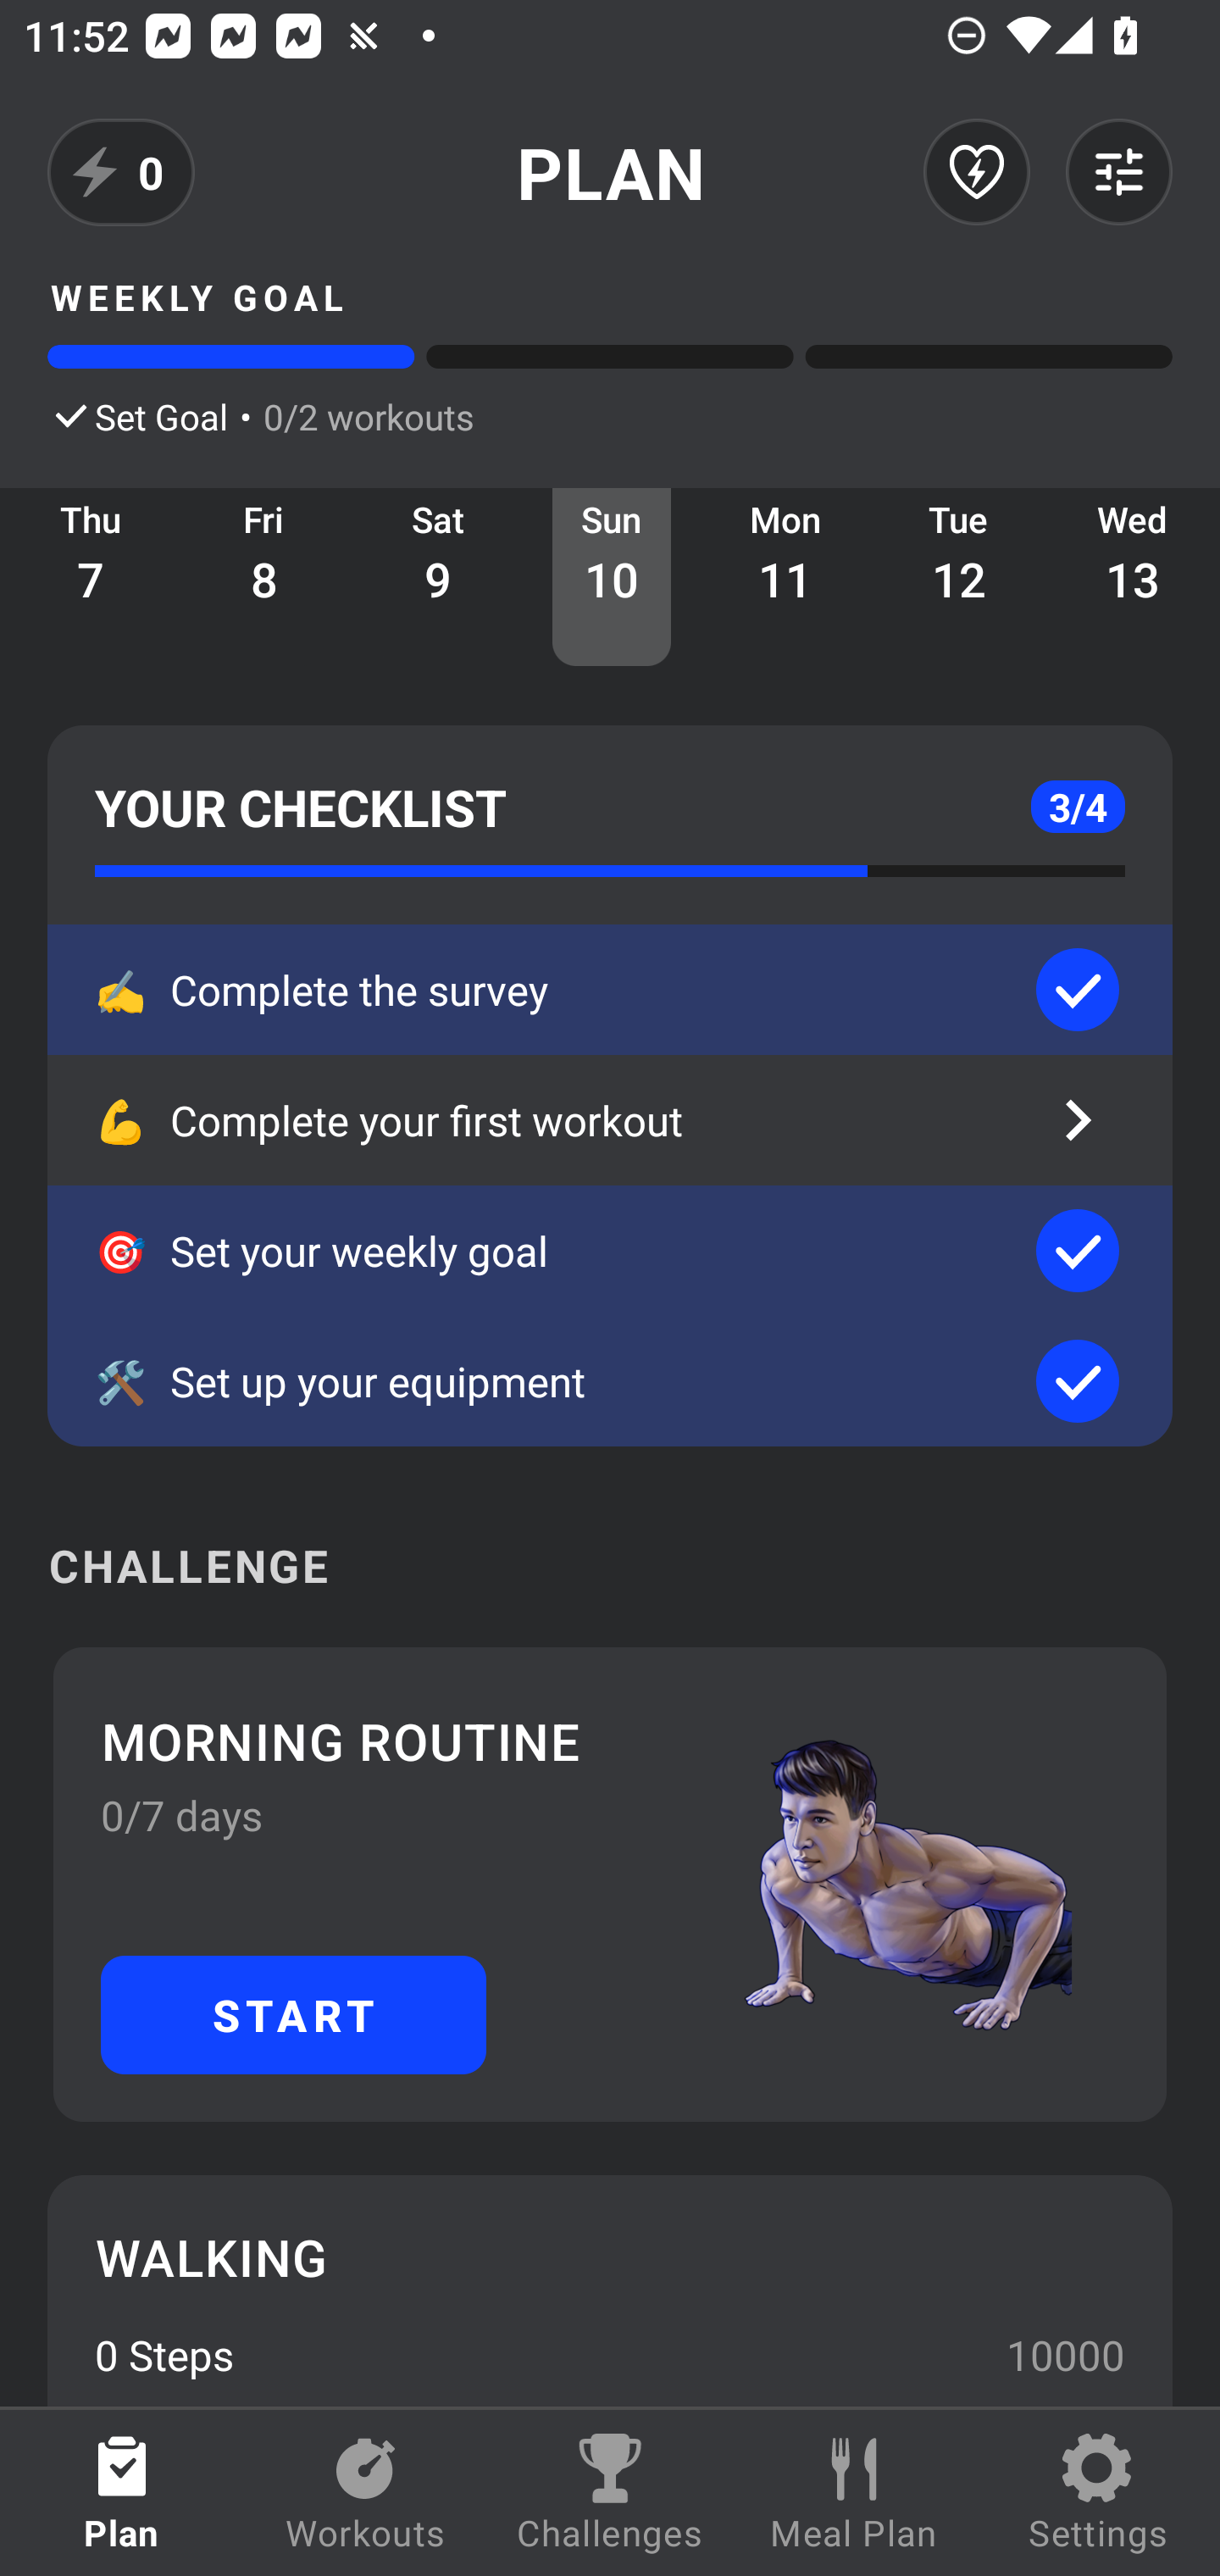  I want to click on Tue 12, so click(959, 576).